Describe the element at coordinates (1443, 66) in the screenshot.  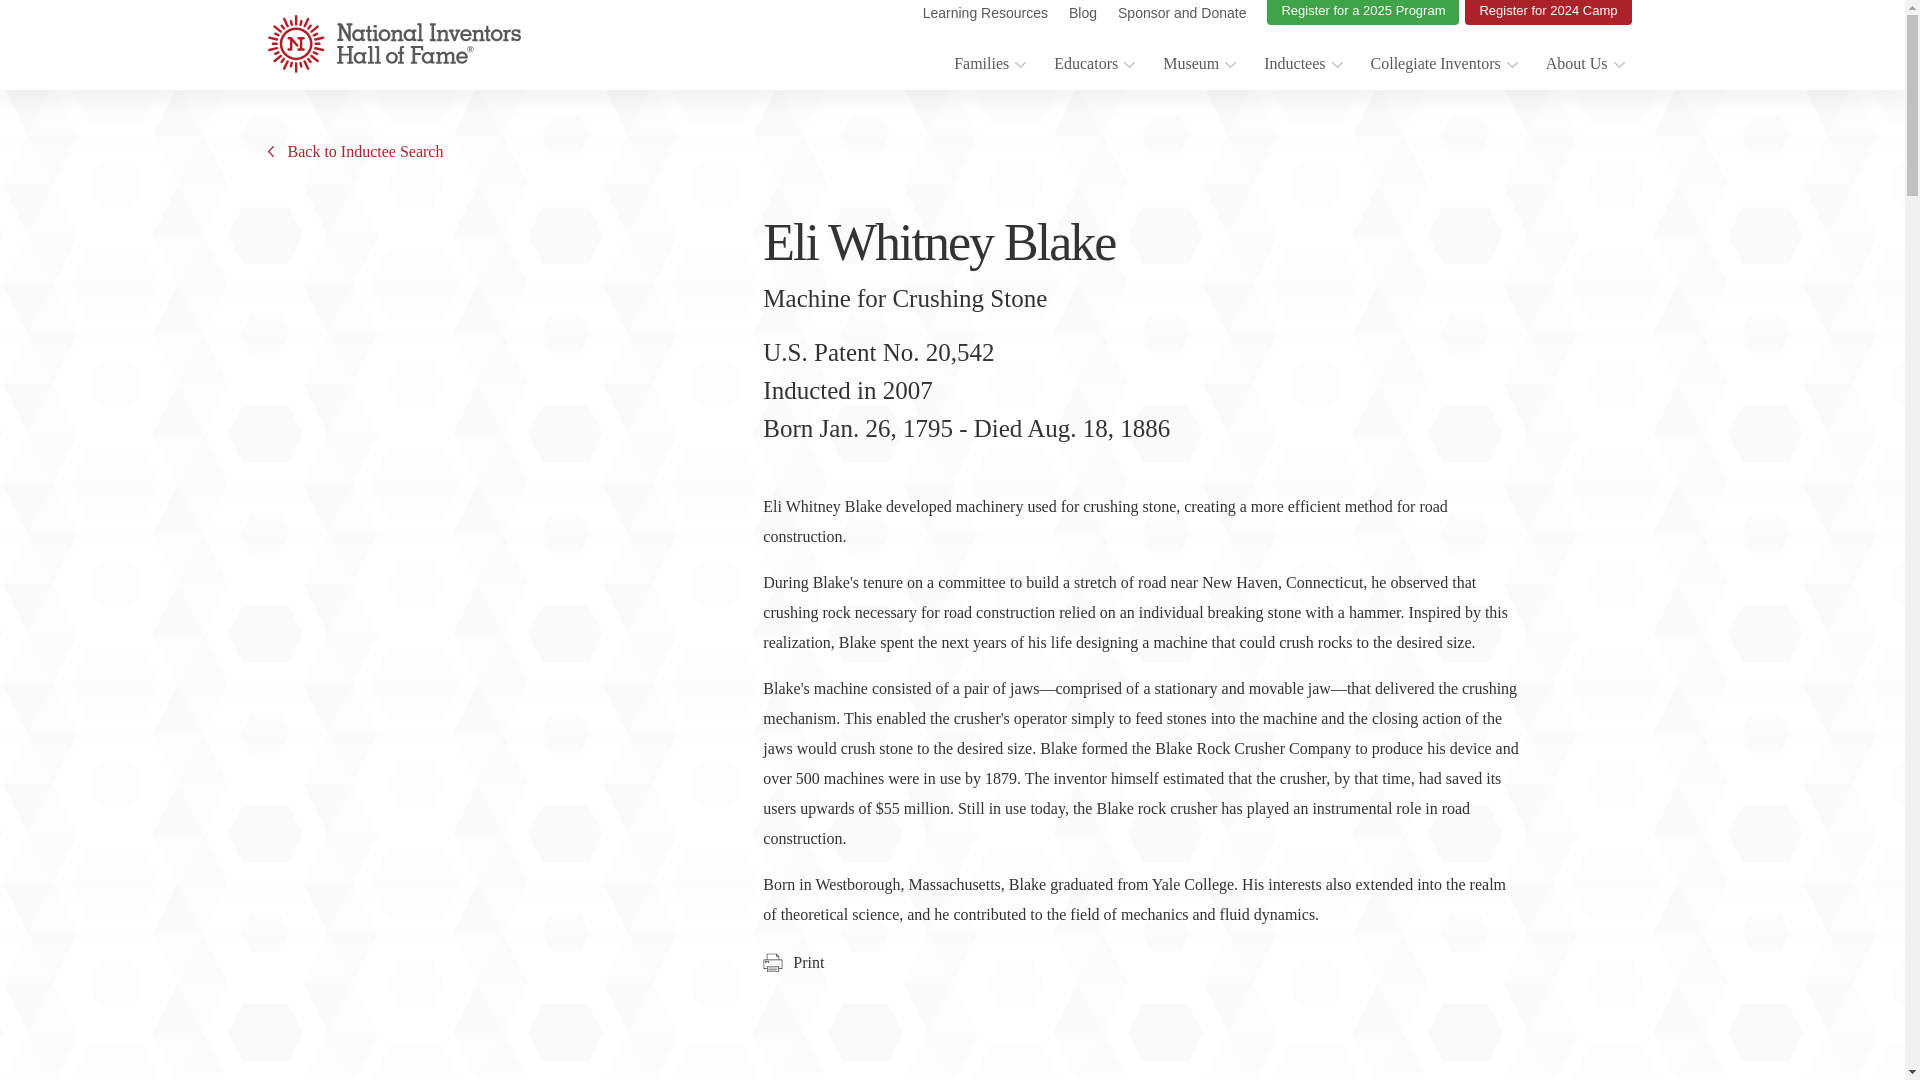
I see `Collegiate Inventors` at that location.